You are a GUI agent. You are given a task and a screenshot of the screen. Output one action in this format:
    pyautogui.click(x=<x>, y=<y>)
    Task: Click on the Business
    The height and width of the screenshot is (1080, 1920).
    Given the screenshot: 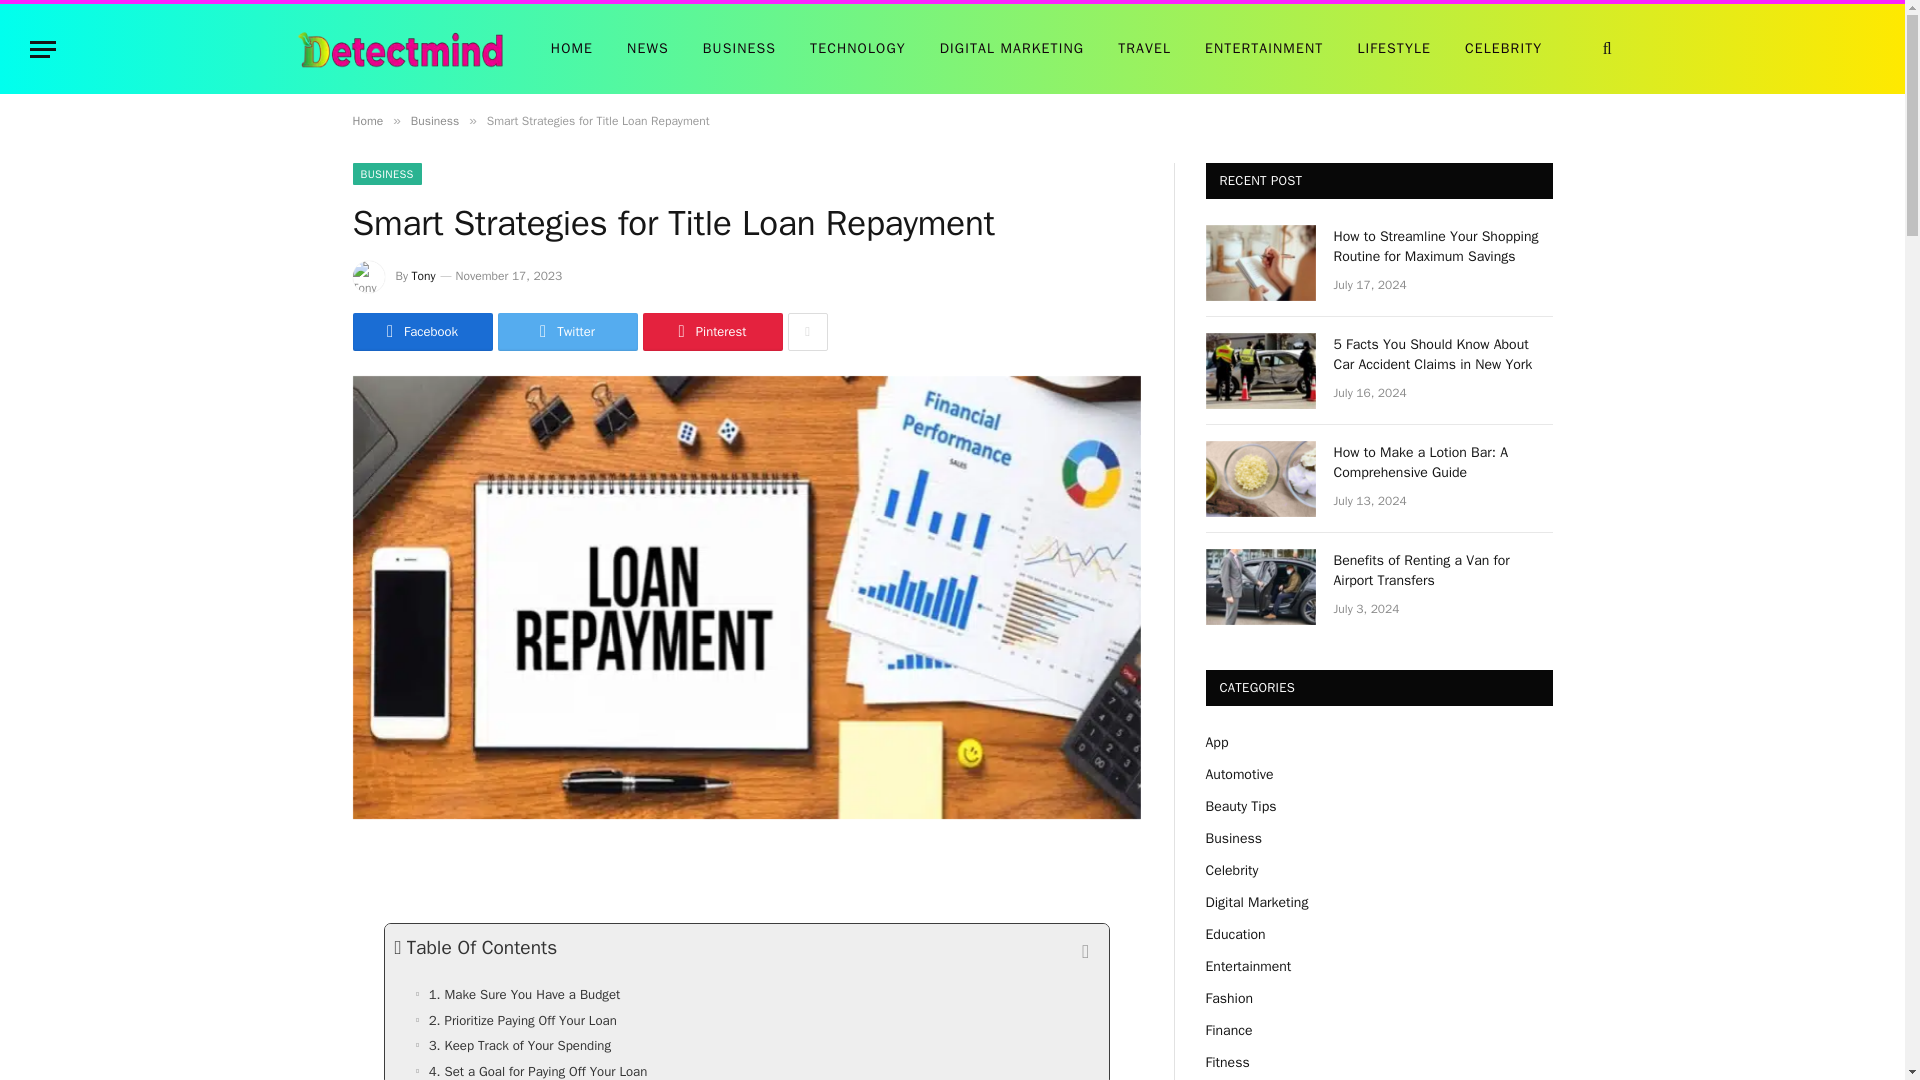 What is the action you would take?
    pyautogui.click(x=434, y=120)
    